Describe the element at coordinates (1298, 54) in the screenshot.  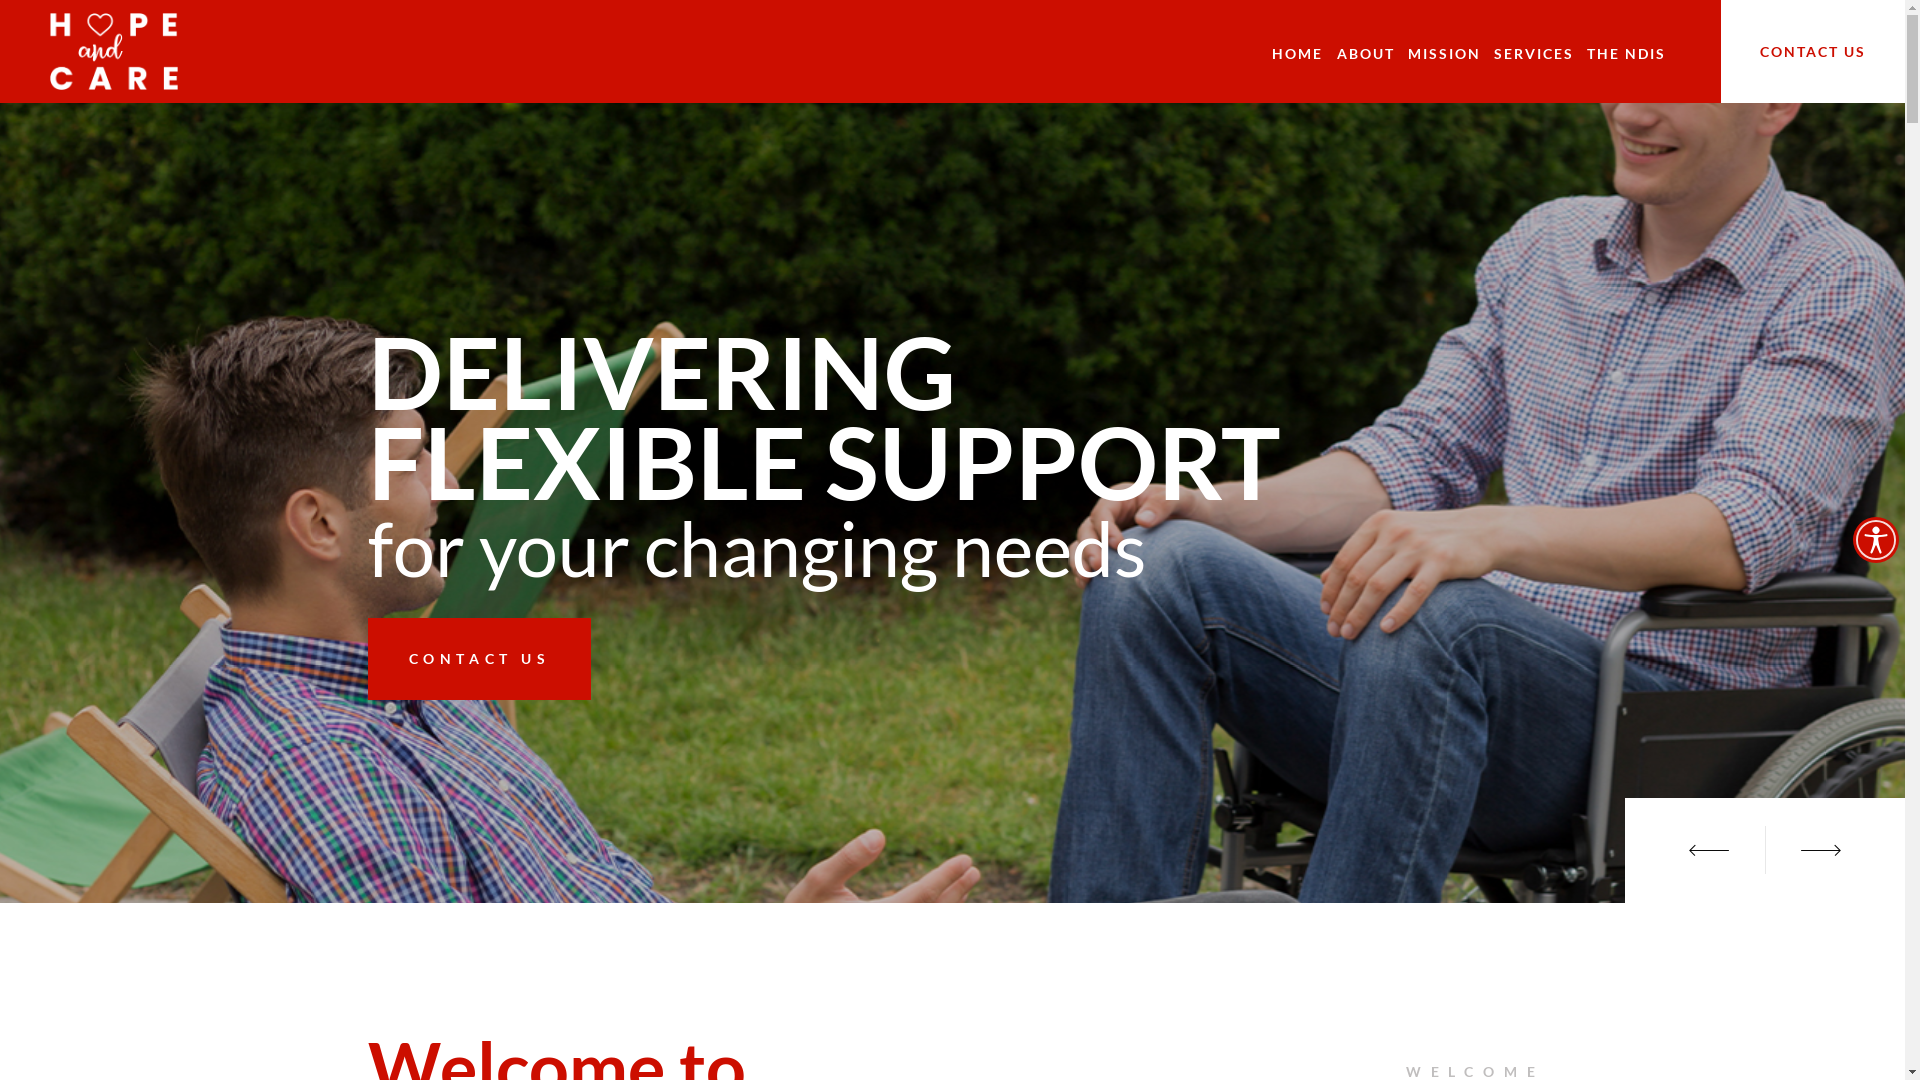
I see `HOME` at that location.